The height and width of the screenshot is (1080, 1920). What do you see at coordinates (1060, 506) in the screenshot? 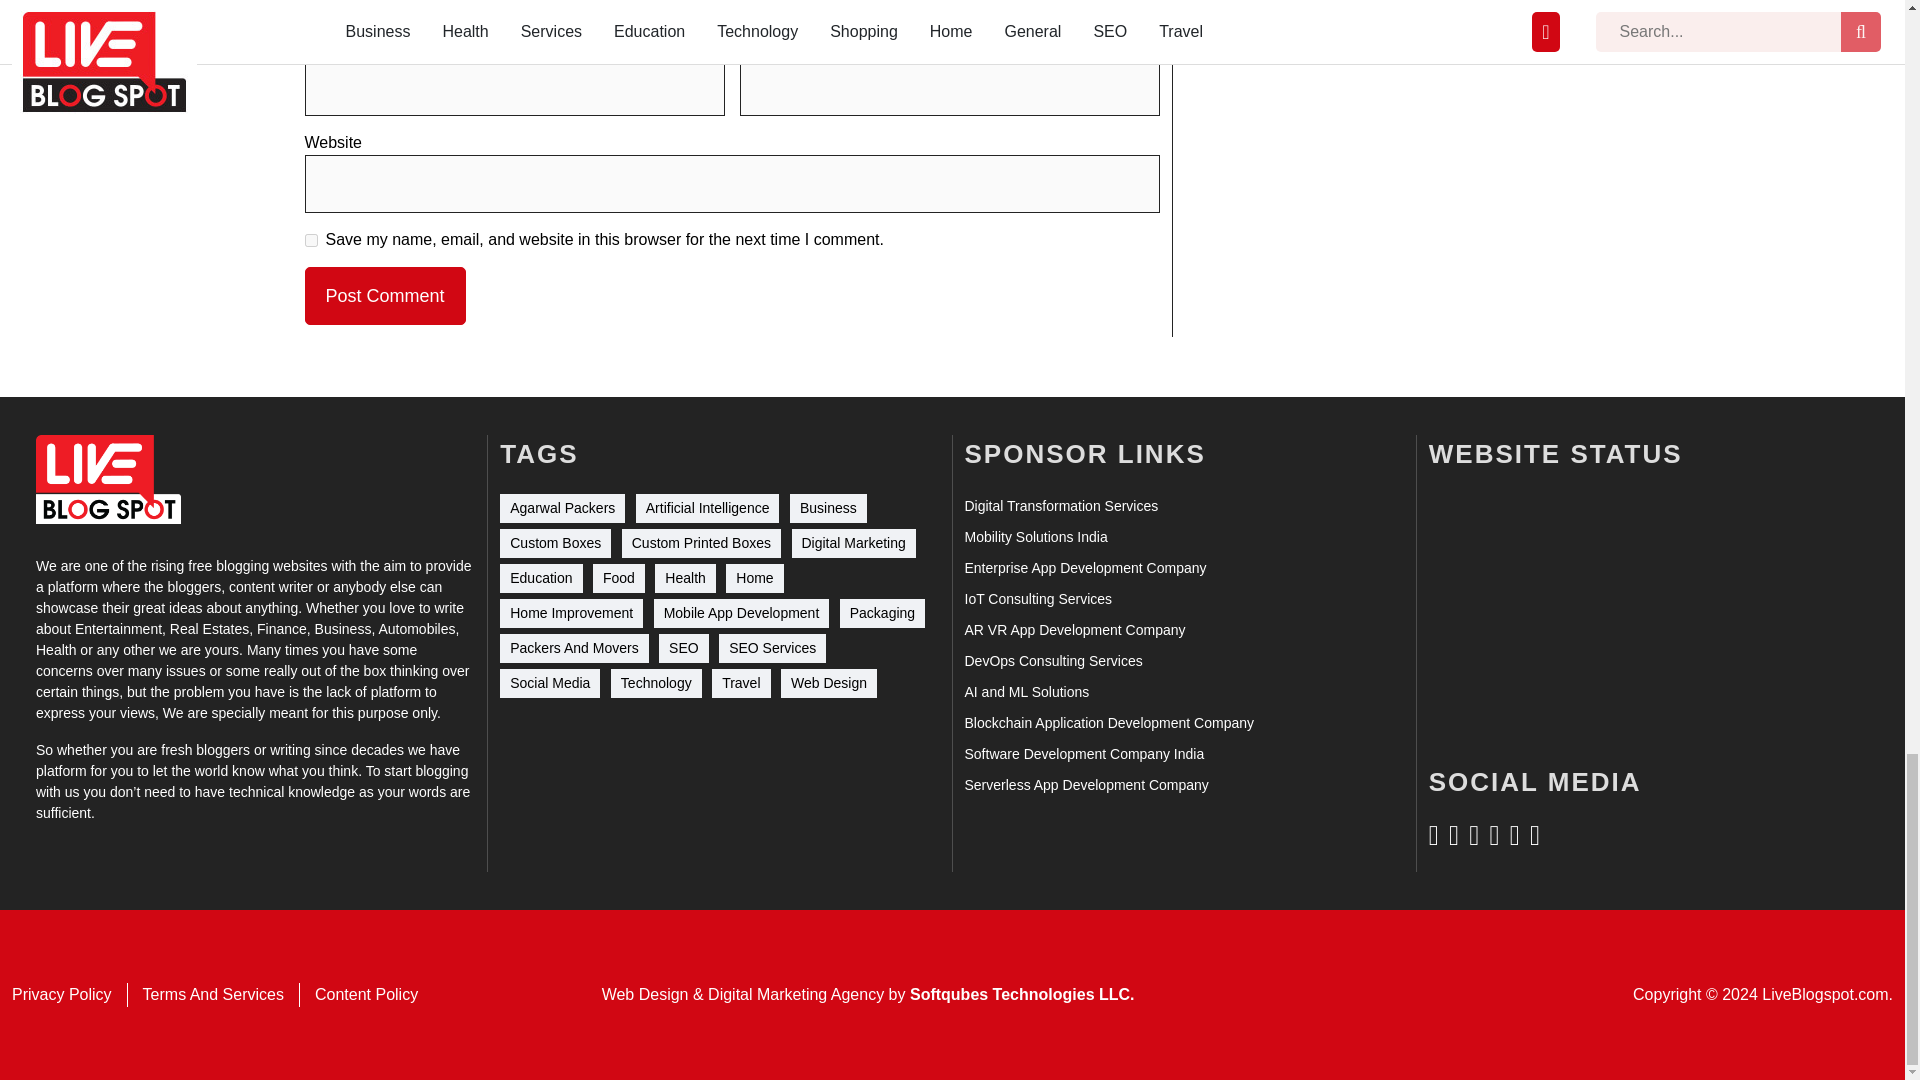
I see `Digital Transformation Services` at bounding box center [1060, 506].